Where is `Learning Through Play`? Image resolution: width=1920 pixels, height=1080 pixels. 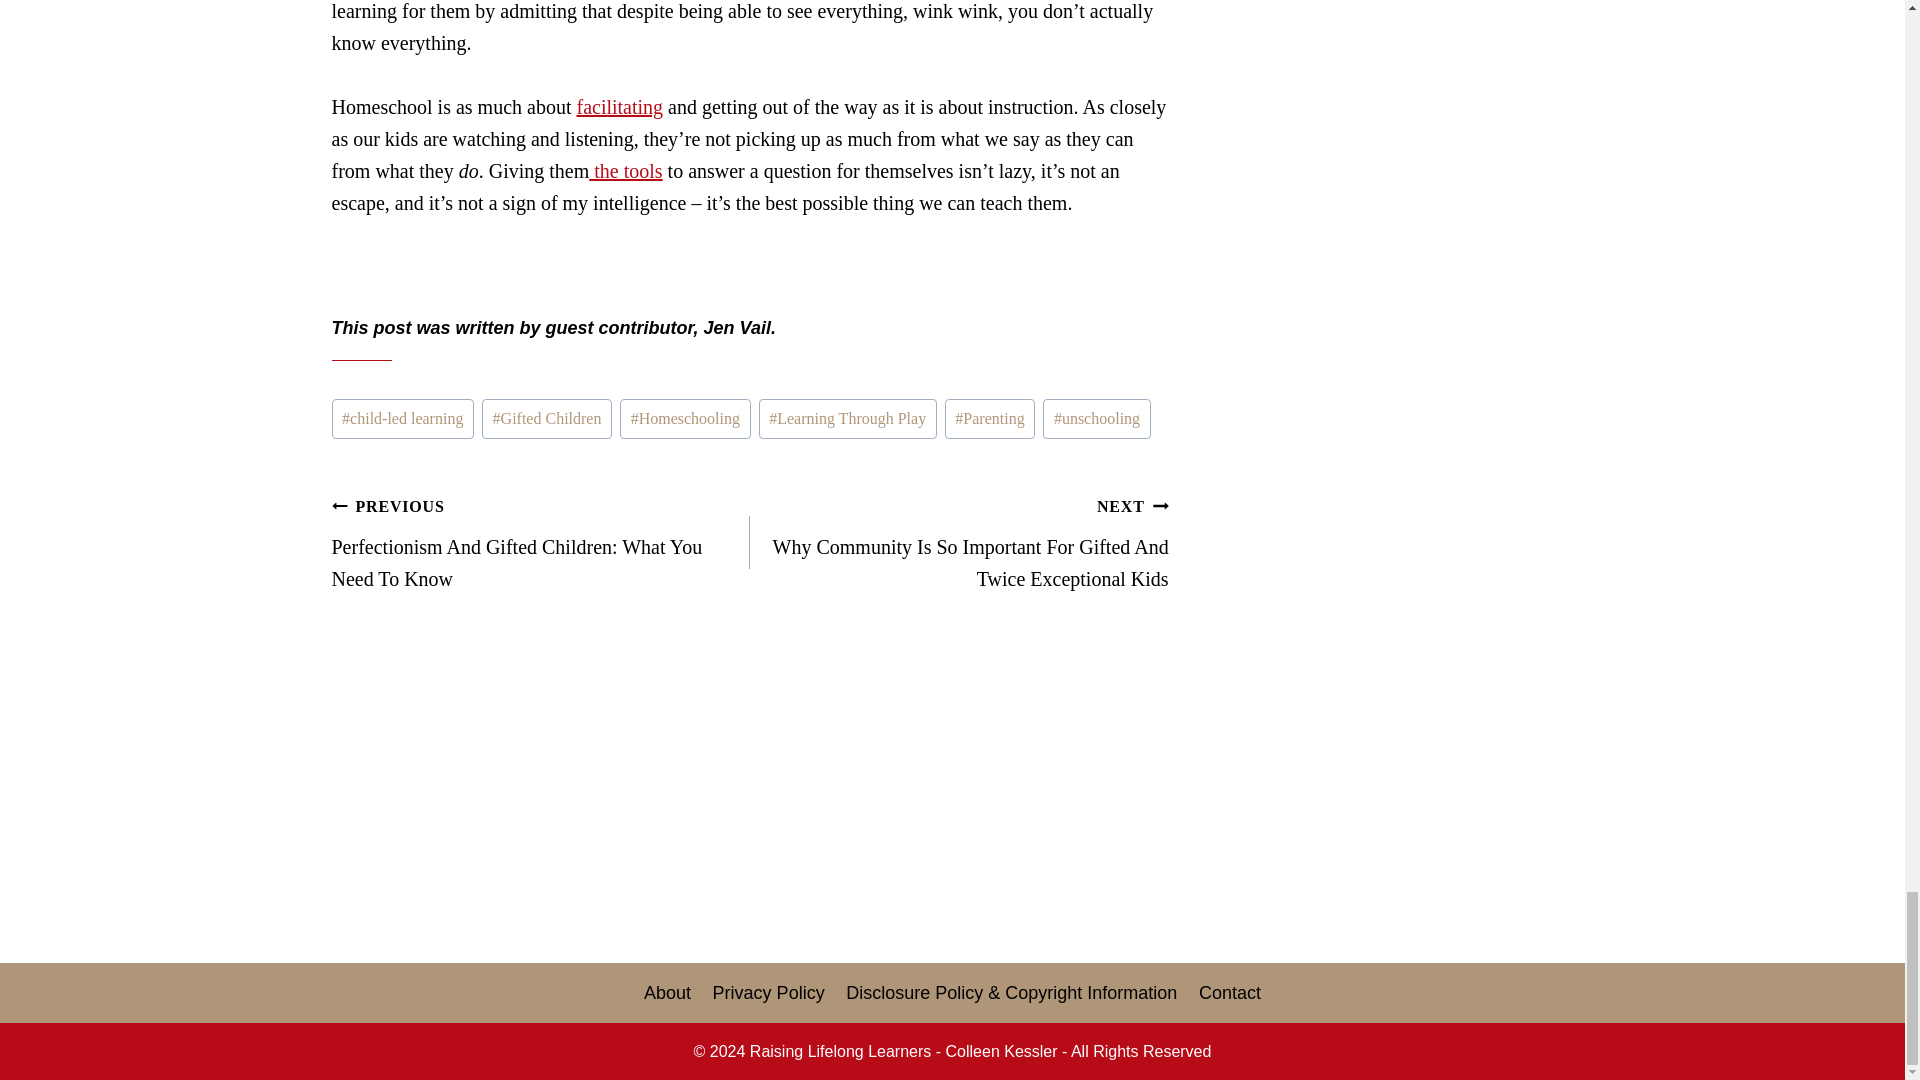 Learning Through Play is located at coordinates (847, 418).